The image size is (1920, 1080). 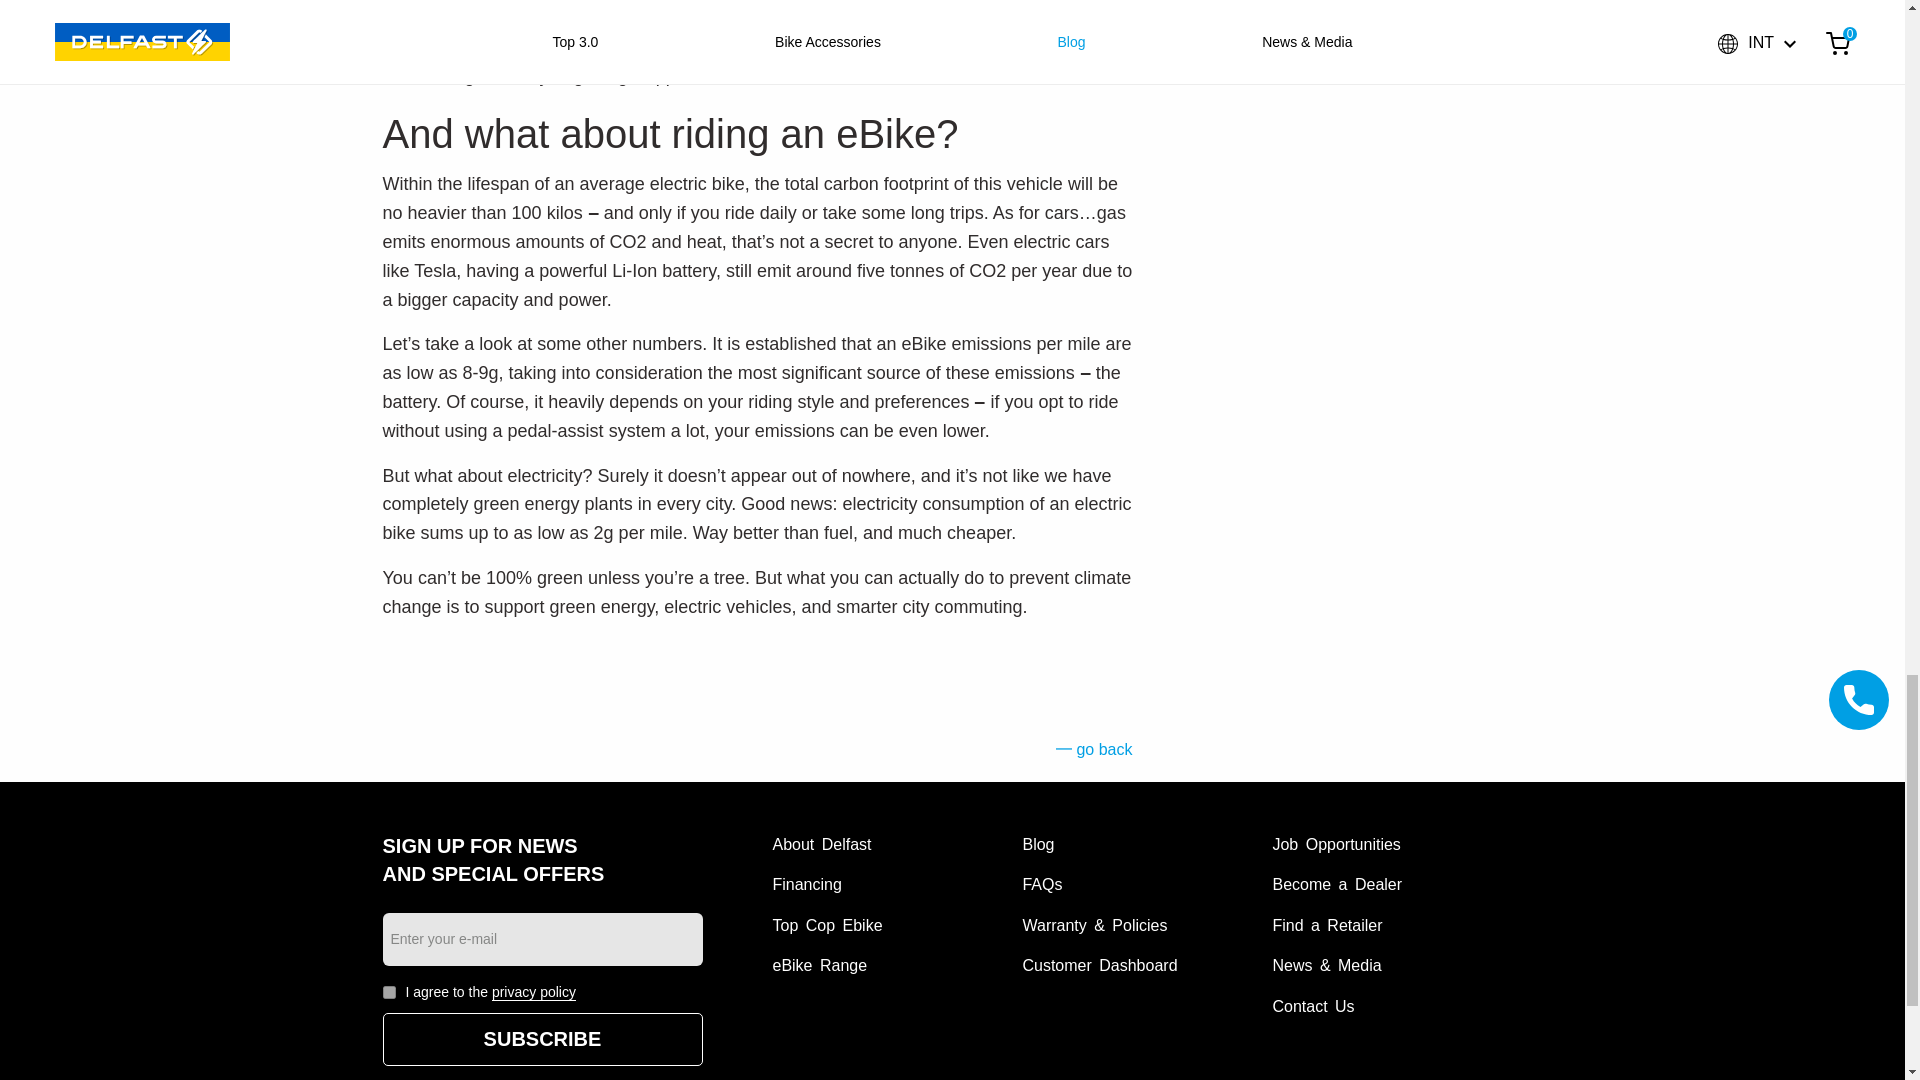 I want to click on Financing, so click(x=806, y=884).